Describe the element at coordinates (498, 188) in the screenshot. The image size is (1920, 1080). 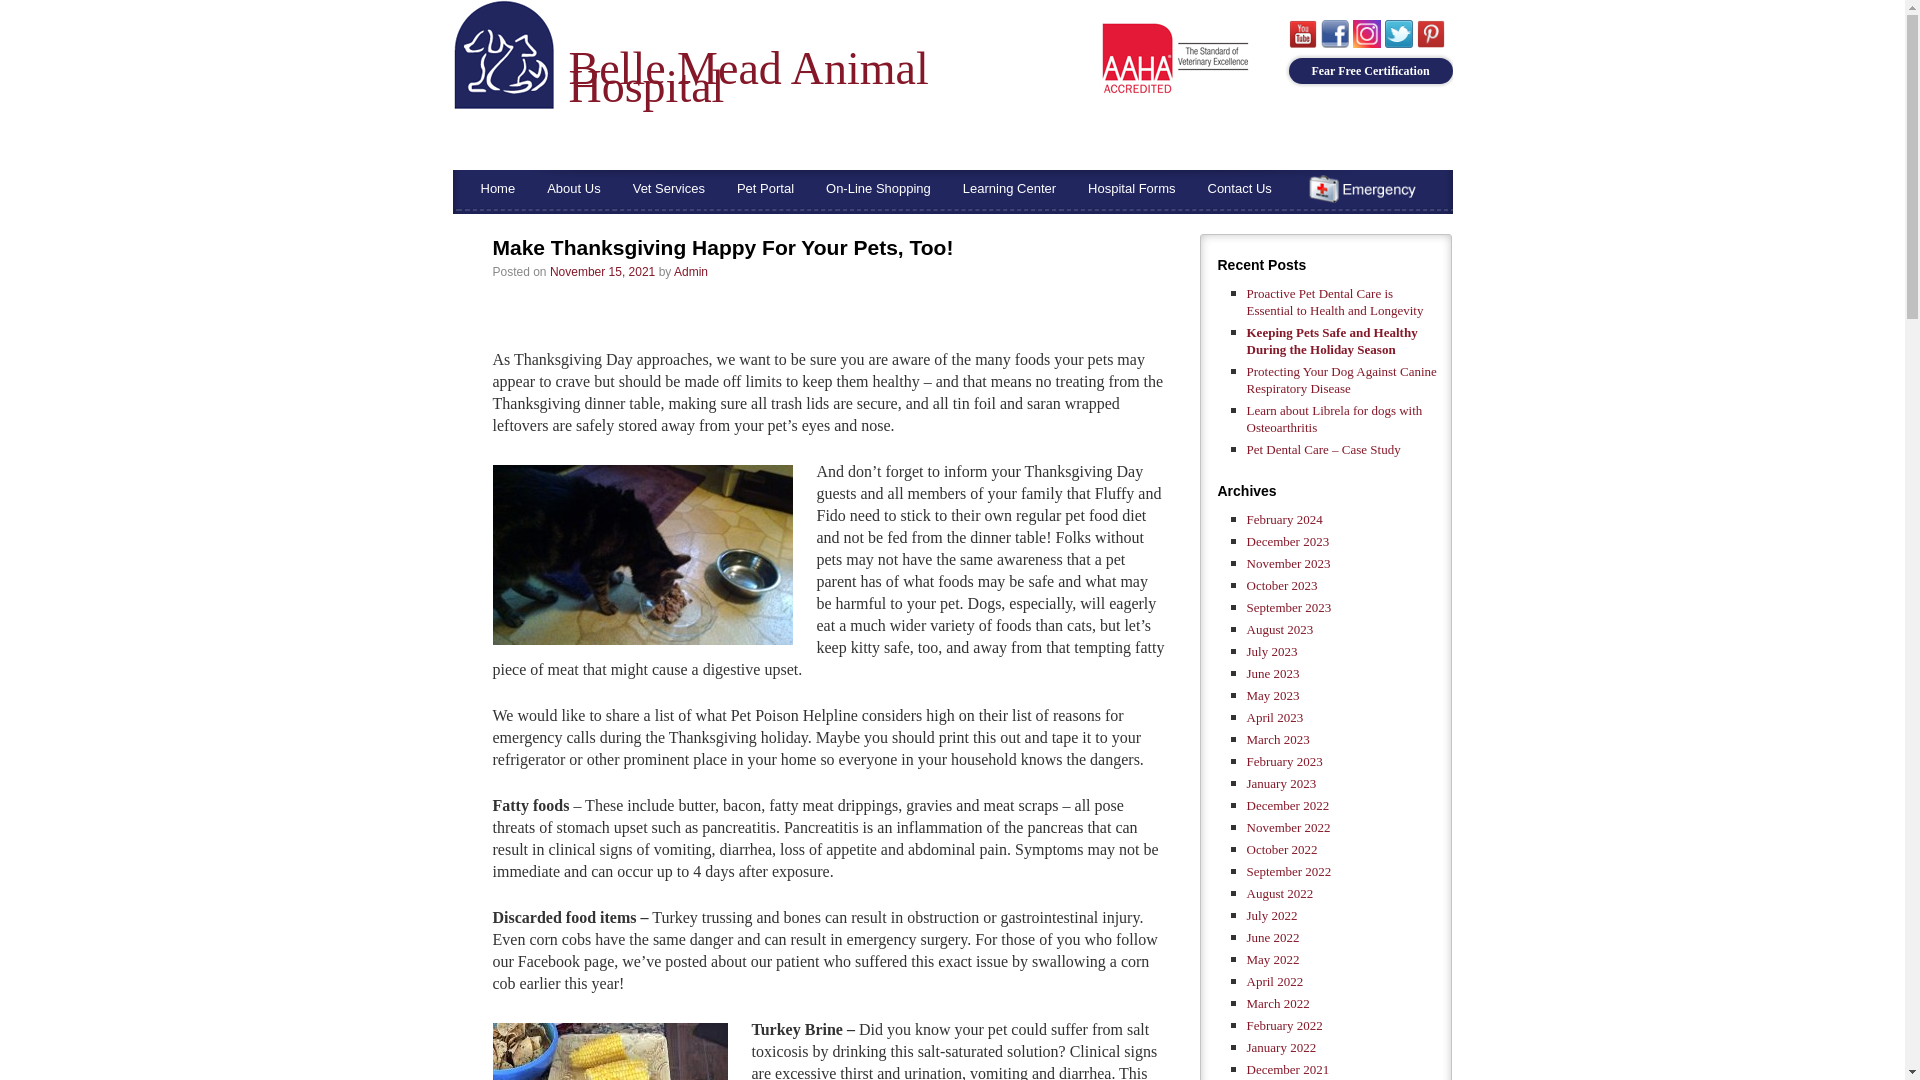
I see `Home` at that location.